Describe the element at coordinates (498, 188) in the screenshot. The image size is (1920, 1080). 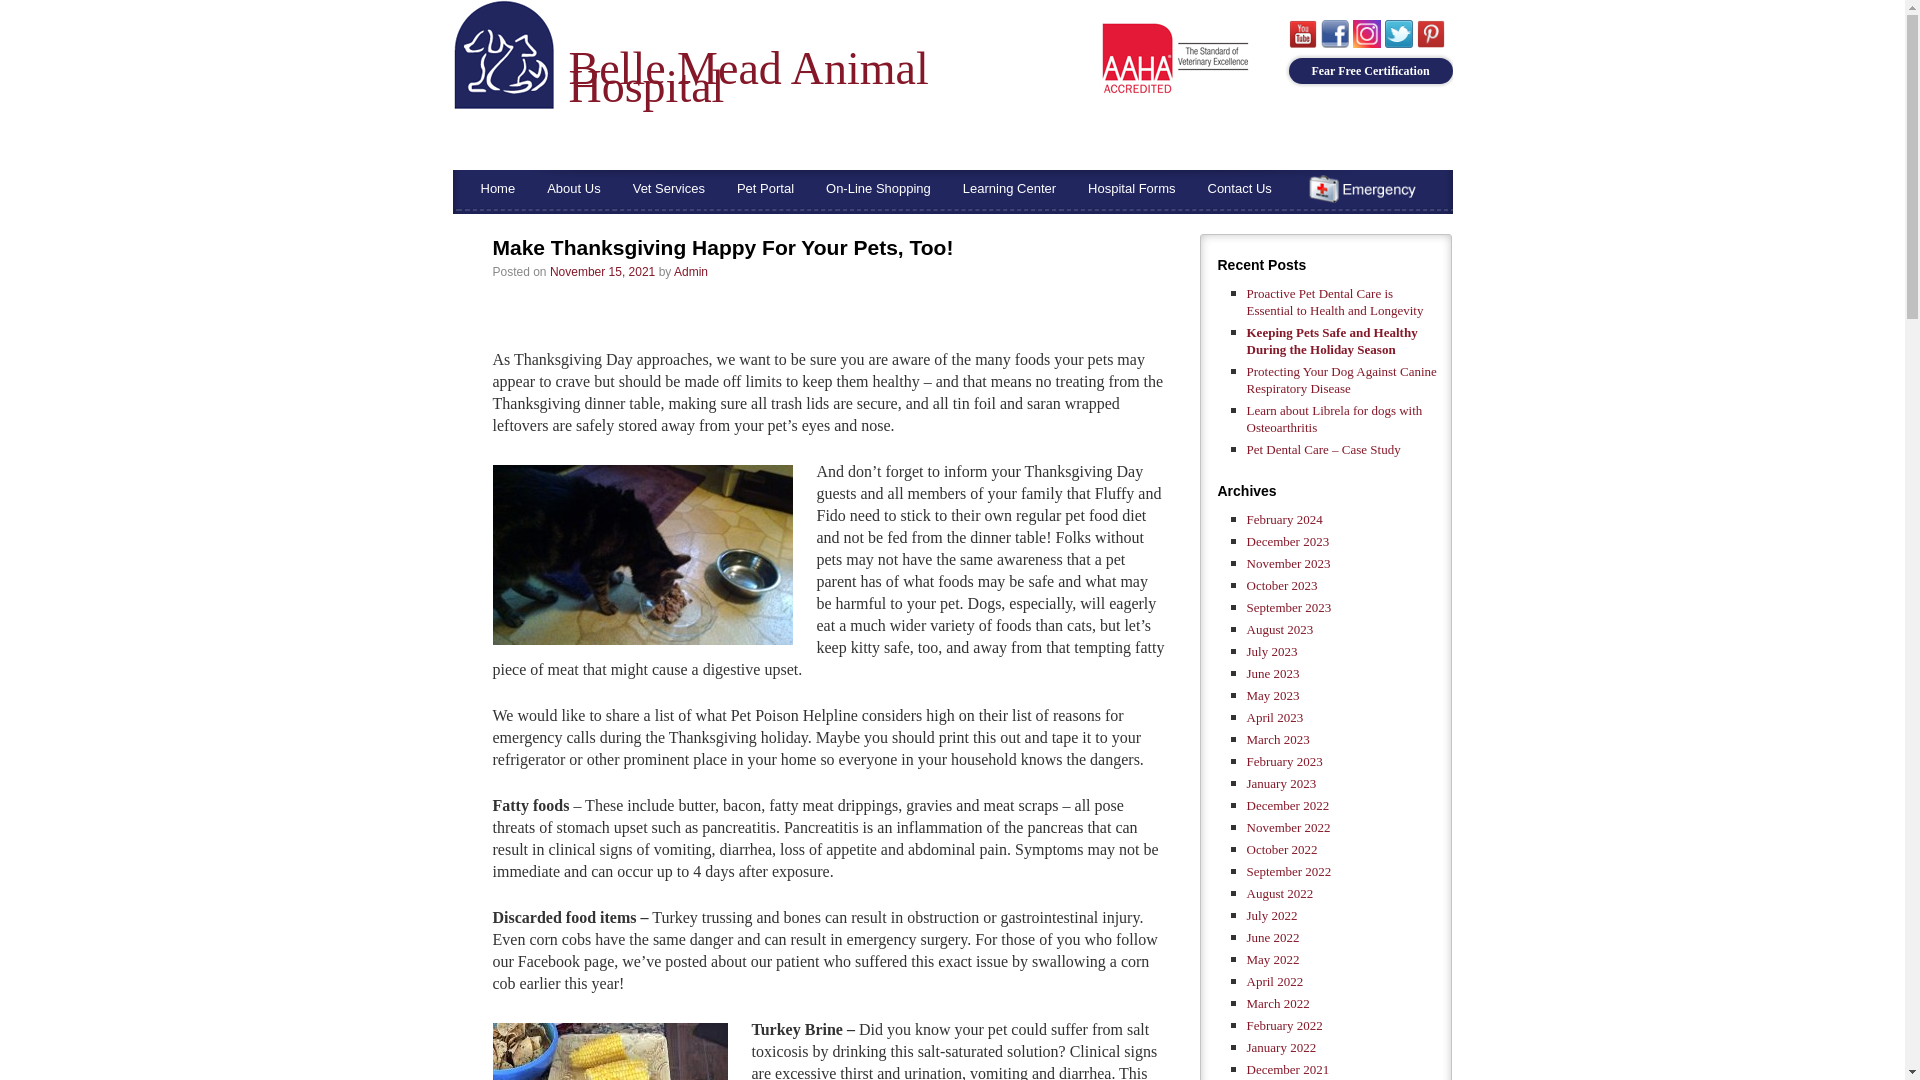
I see `Home` at that location.